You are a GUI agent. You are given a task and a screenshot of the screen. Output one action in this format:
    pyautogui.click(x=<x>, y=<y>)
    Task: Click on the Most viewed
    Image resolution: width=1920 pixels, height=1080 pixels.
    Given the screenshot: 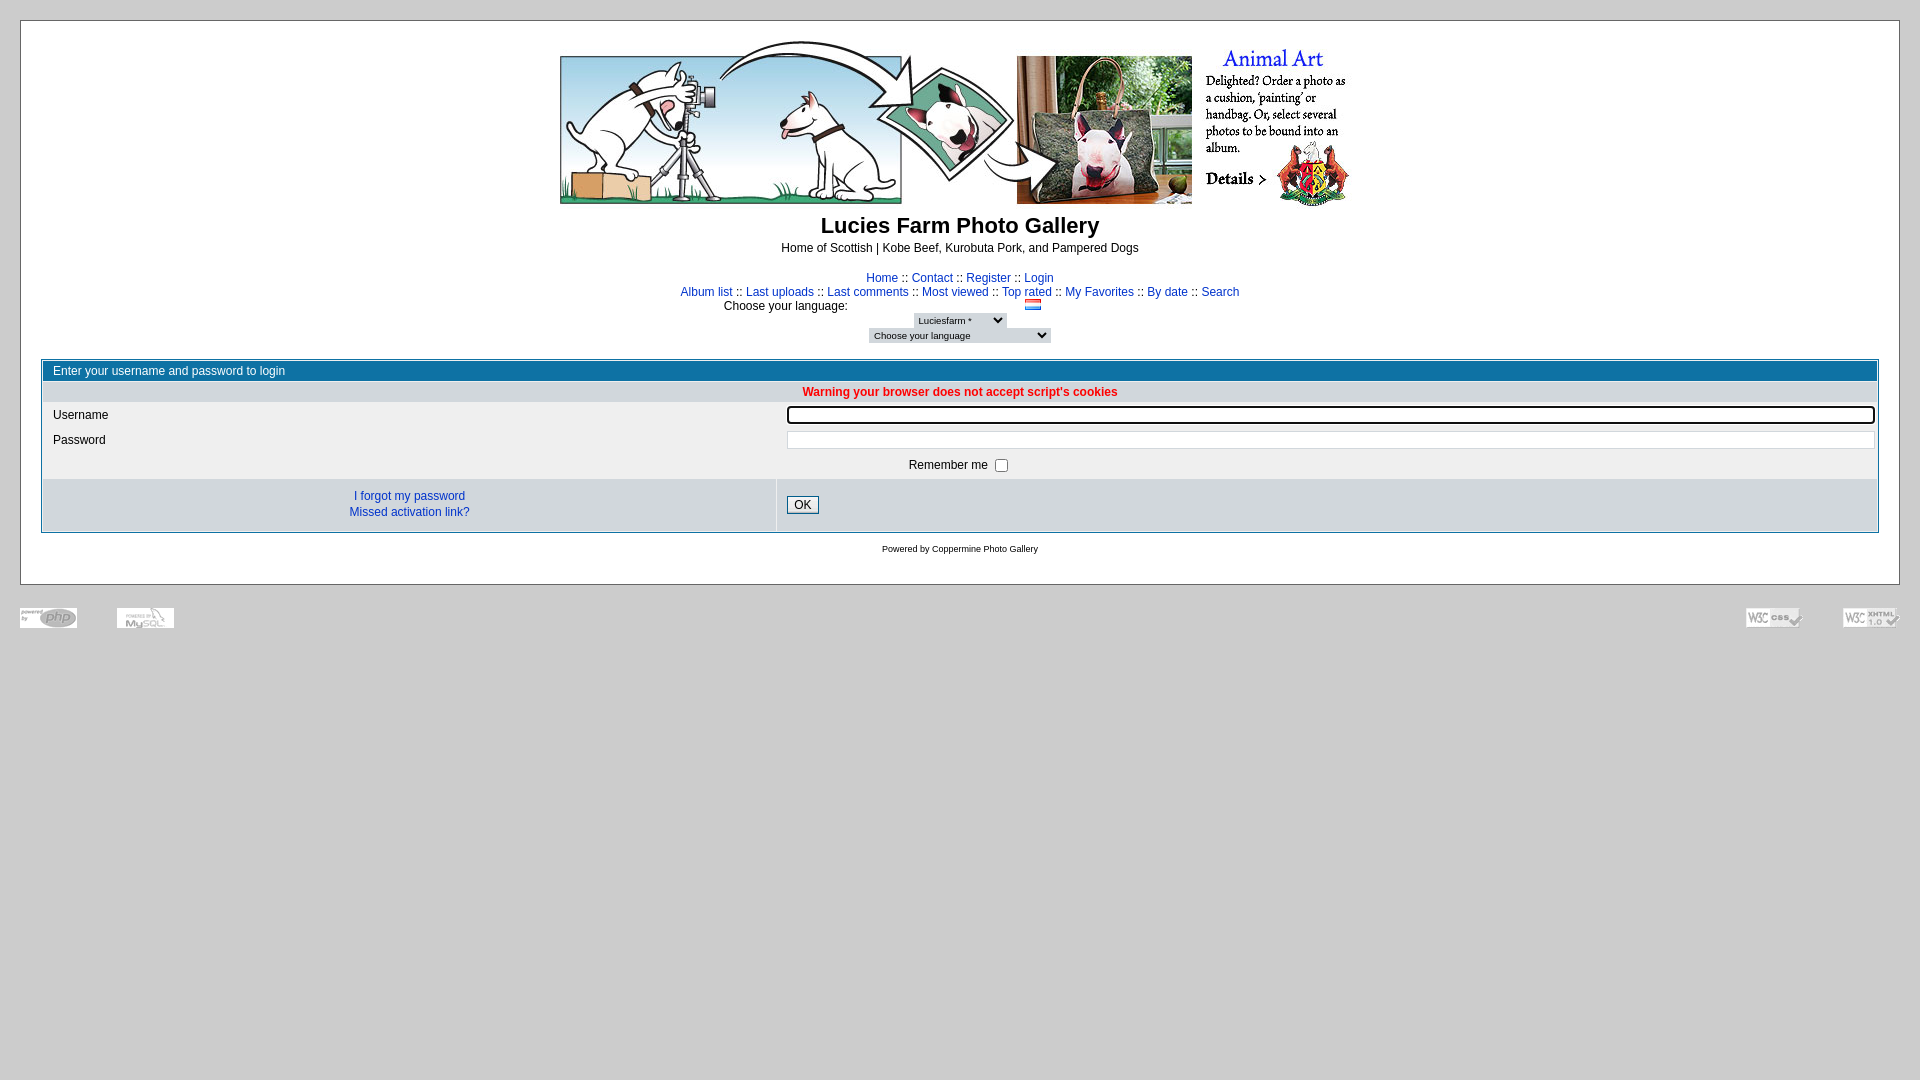 What is the action you would take?
    pyautogui.click(x=956, y=292)
    